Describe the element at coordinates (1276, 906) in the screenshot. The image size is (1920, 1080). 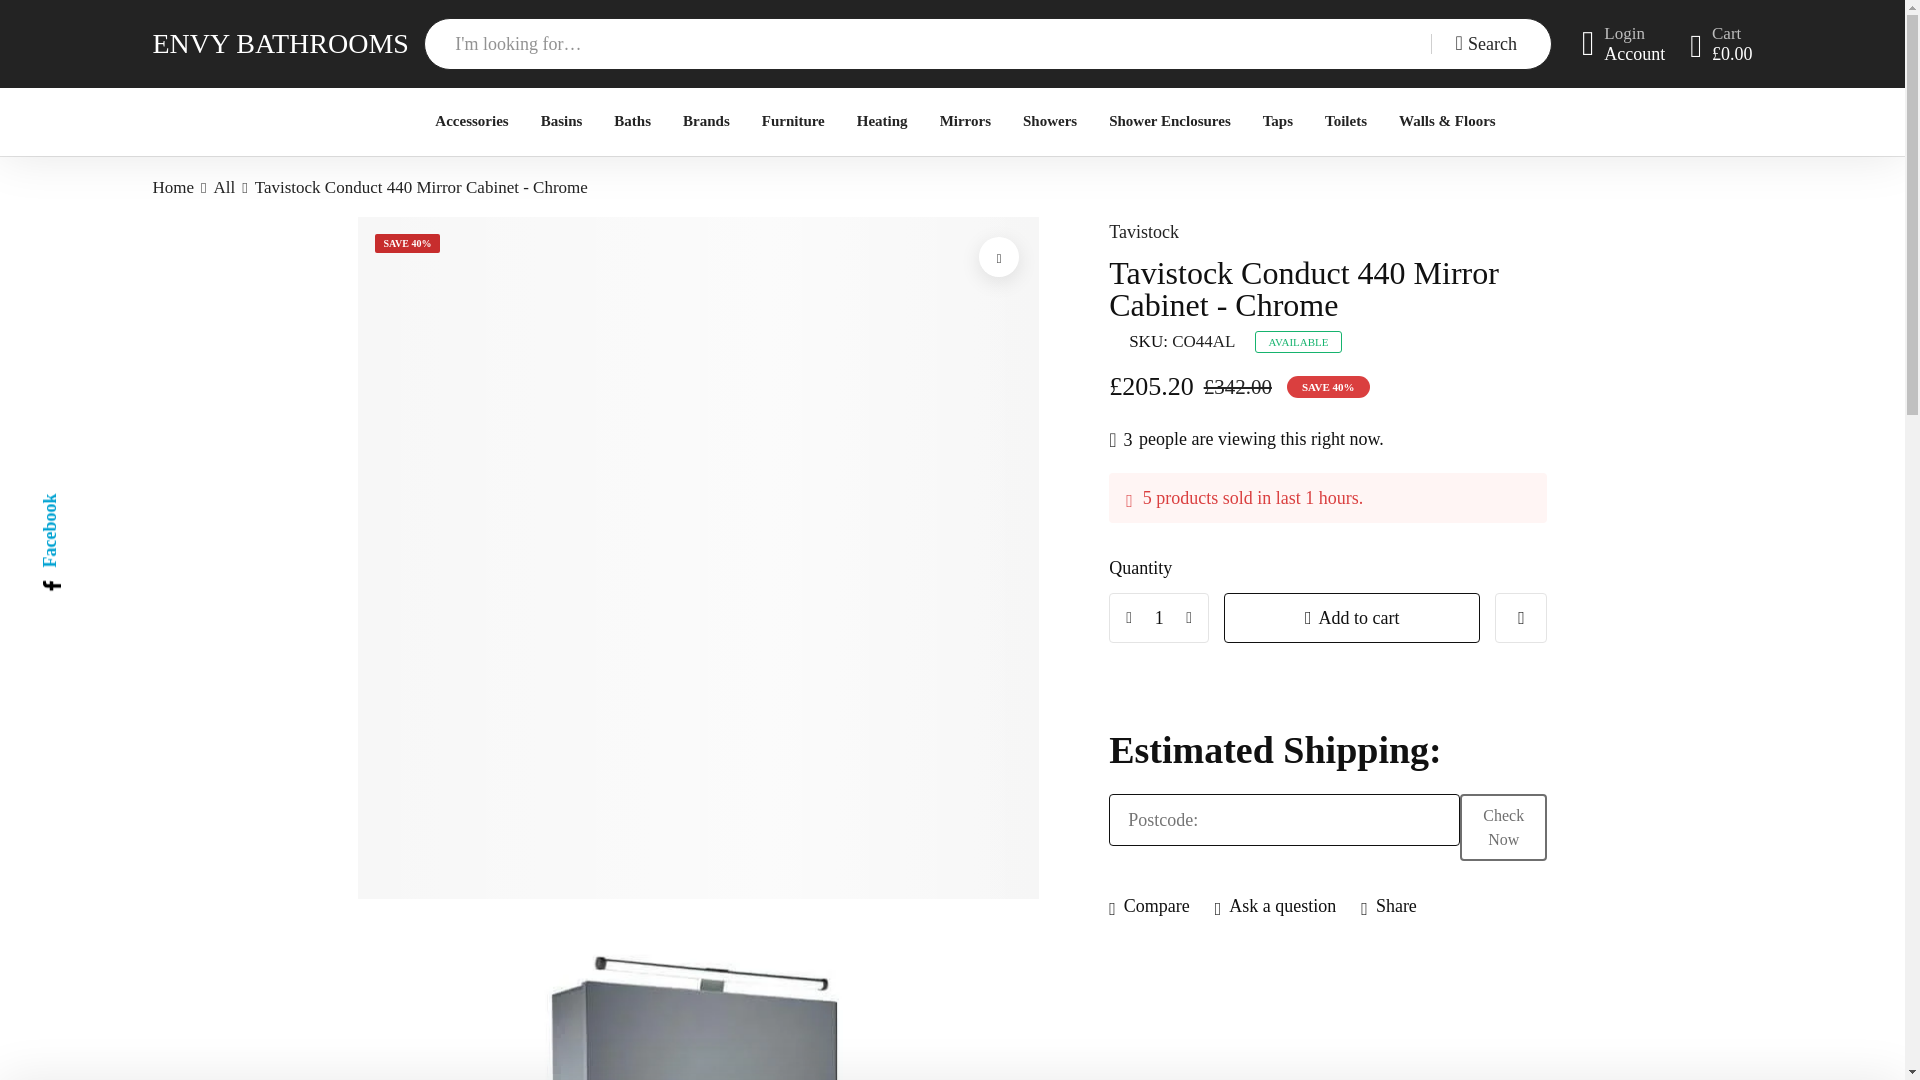
I see `Ask a question` at that location.